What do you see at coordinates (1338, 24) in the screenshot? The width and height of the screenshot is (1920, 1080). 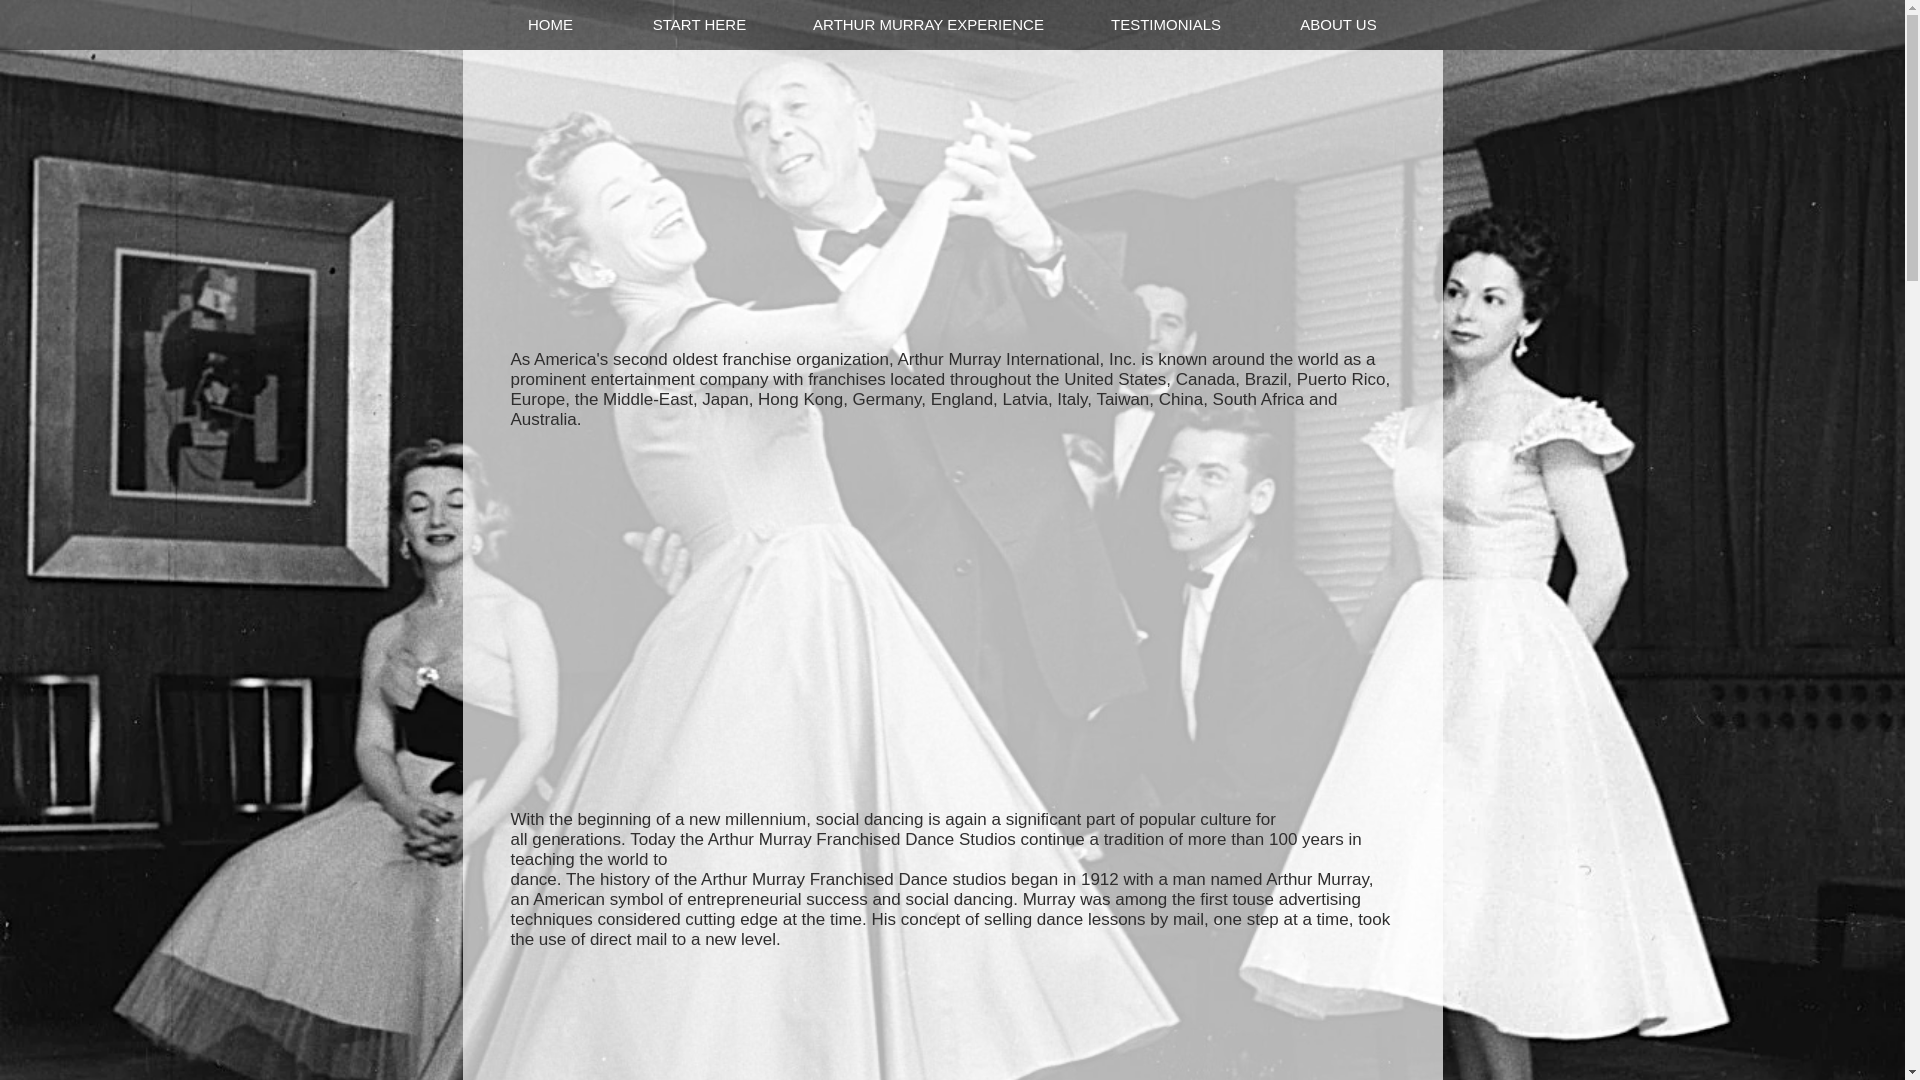 I see `ABOUT US` at bounding box center [1338, 24].